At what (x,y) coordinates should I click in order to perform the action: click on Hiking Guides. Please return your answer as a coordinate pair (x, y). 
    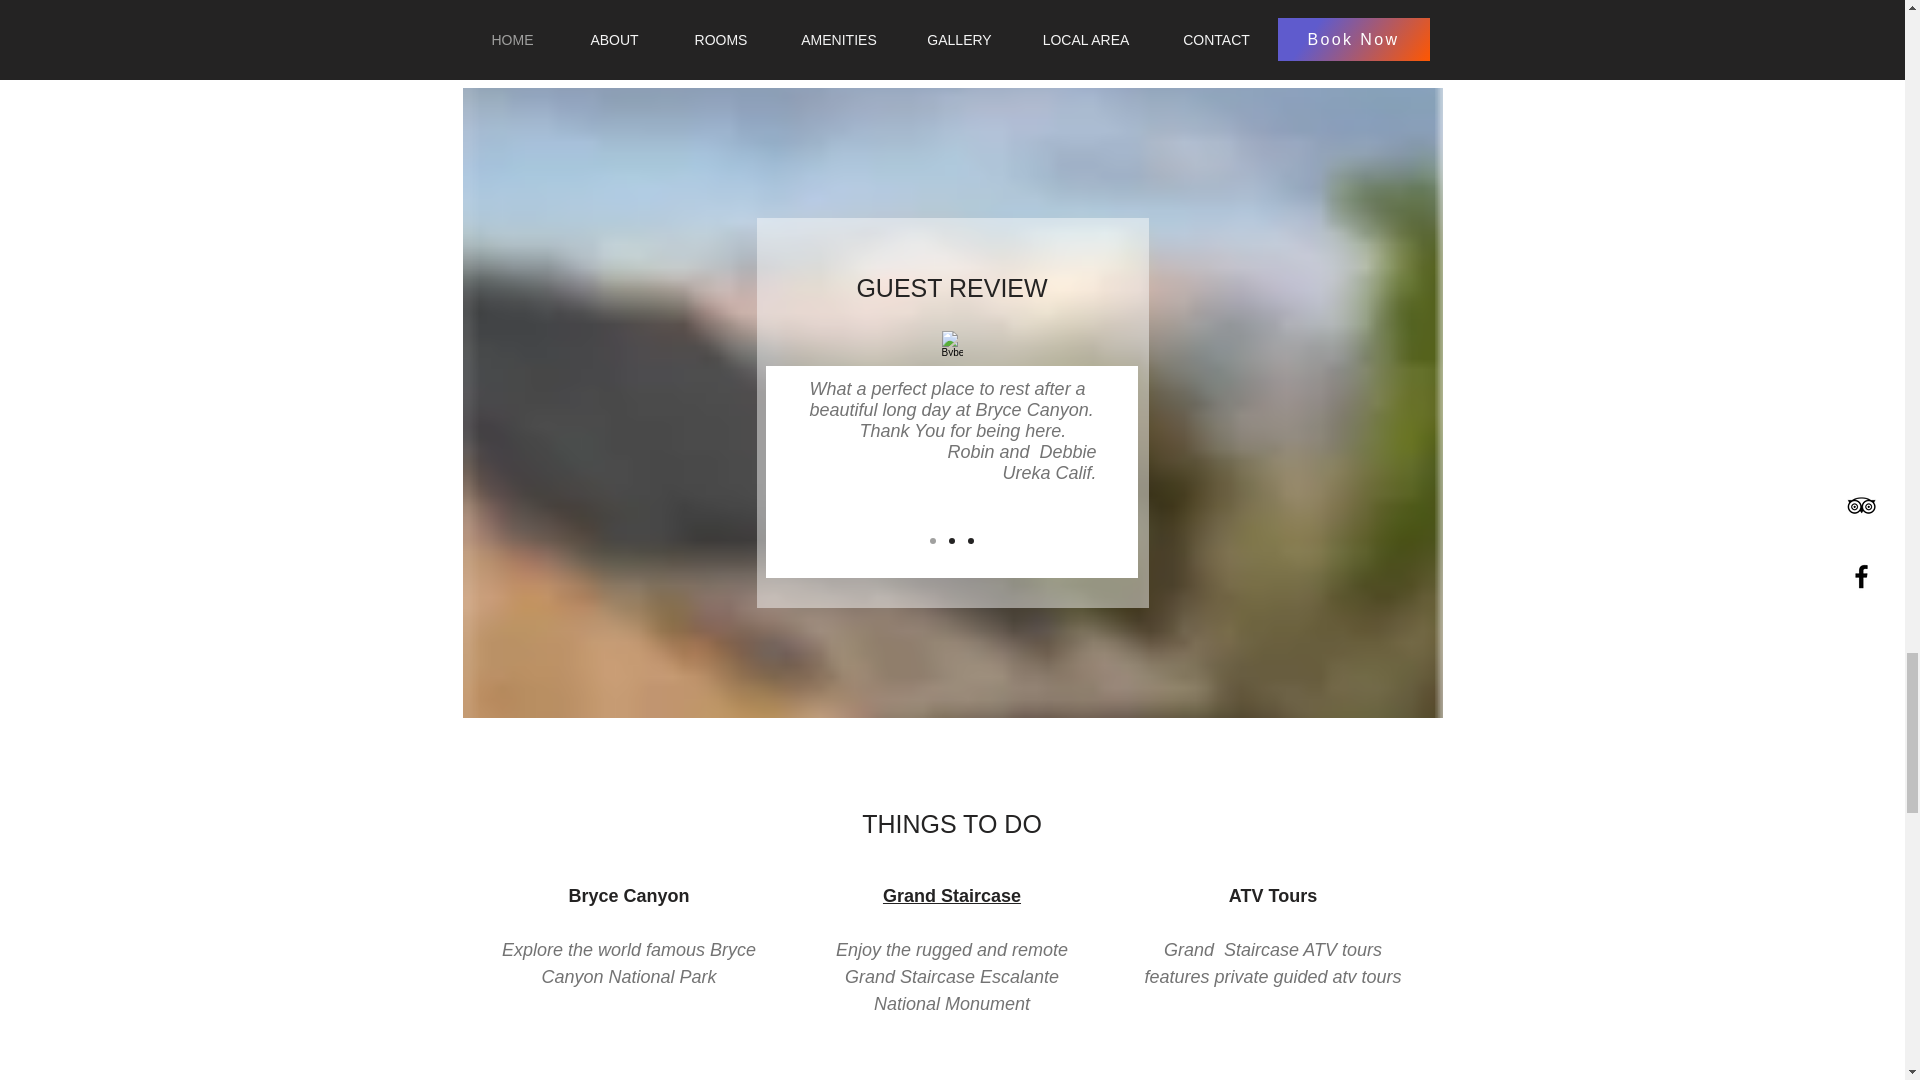
    Looking at the image, I should click on (628, 1078).